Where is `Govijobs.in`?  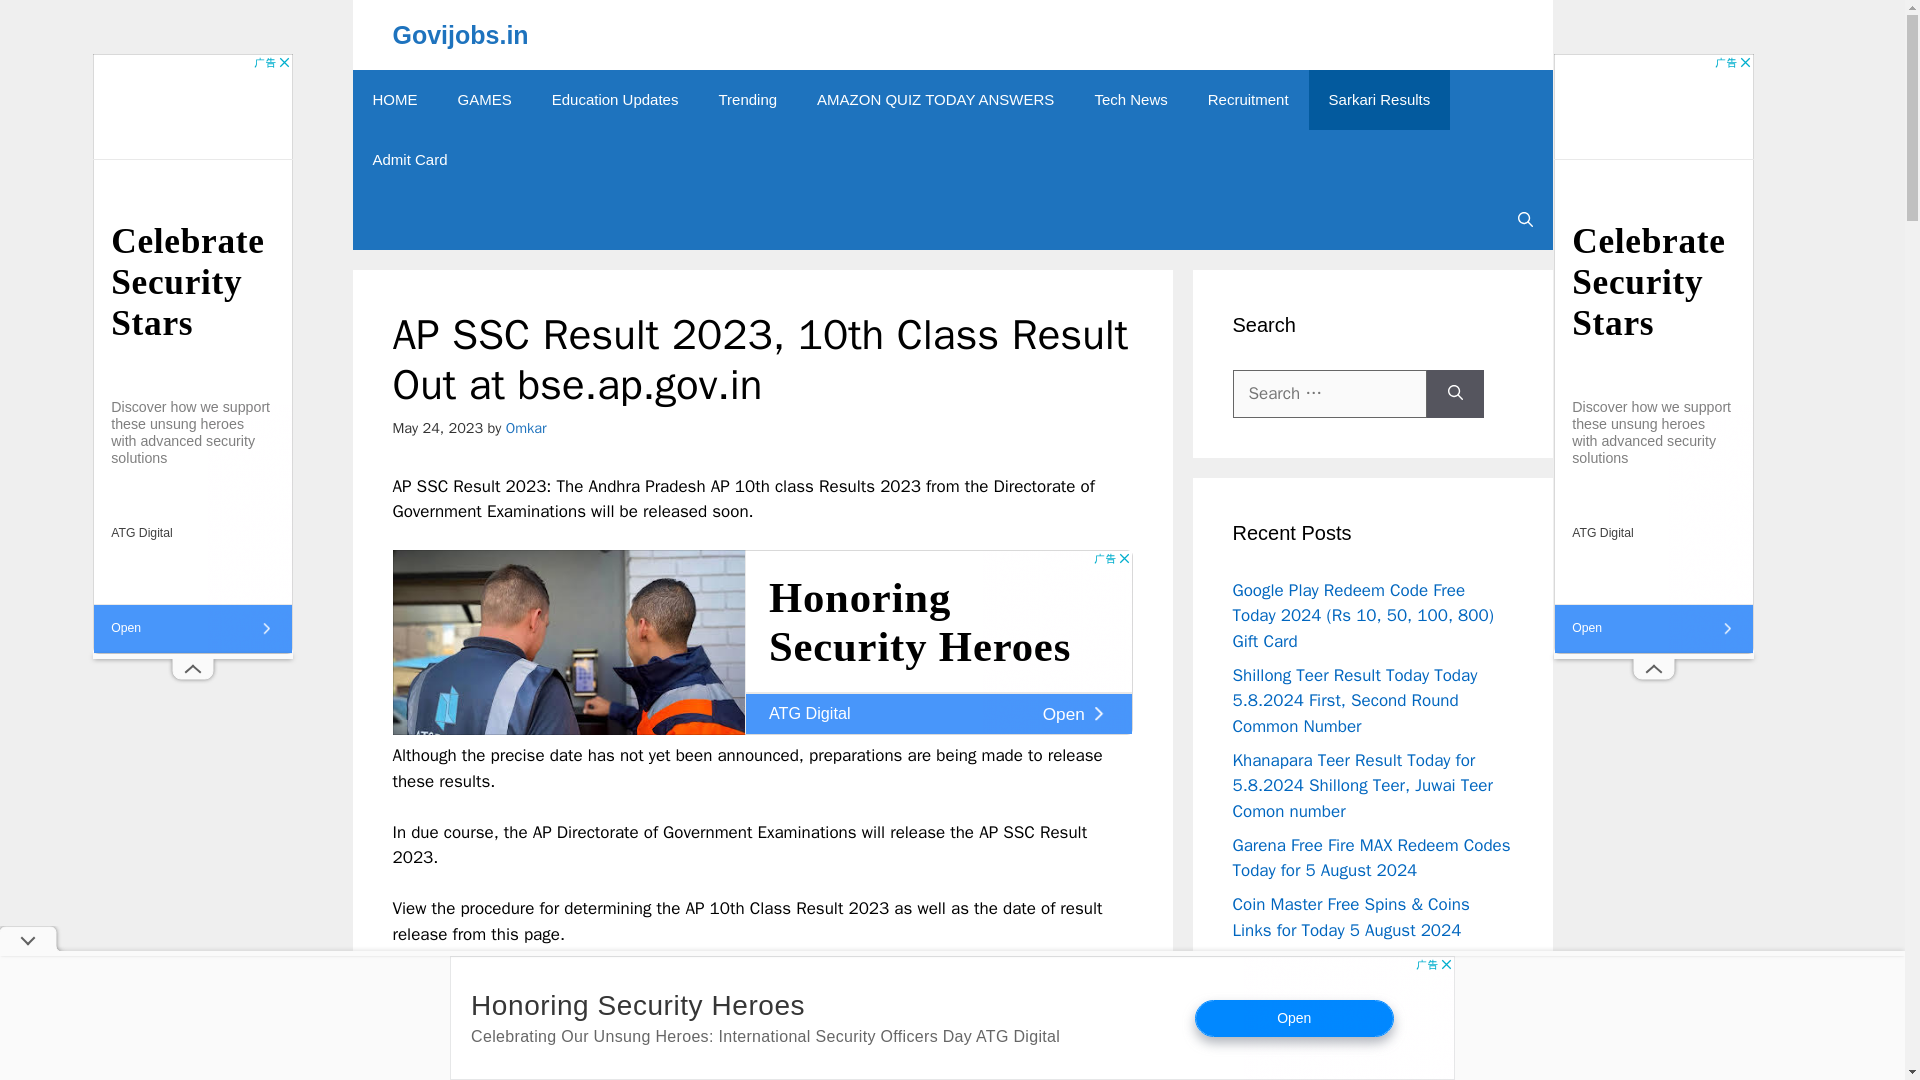 Govijobs.in is located at coordinates (460, 34).